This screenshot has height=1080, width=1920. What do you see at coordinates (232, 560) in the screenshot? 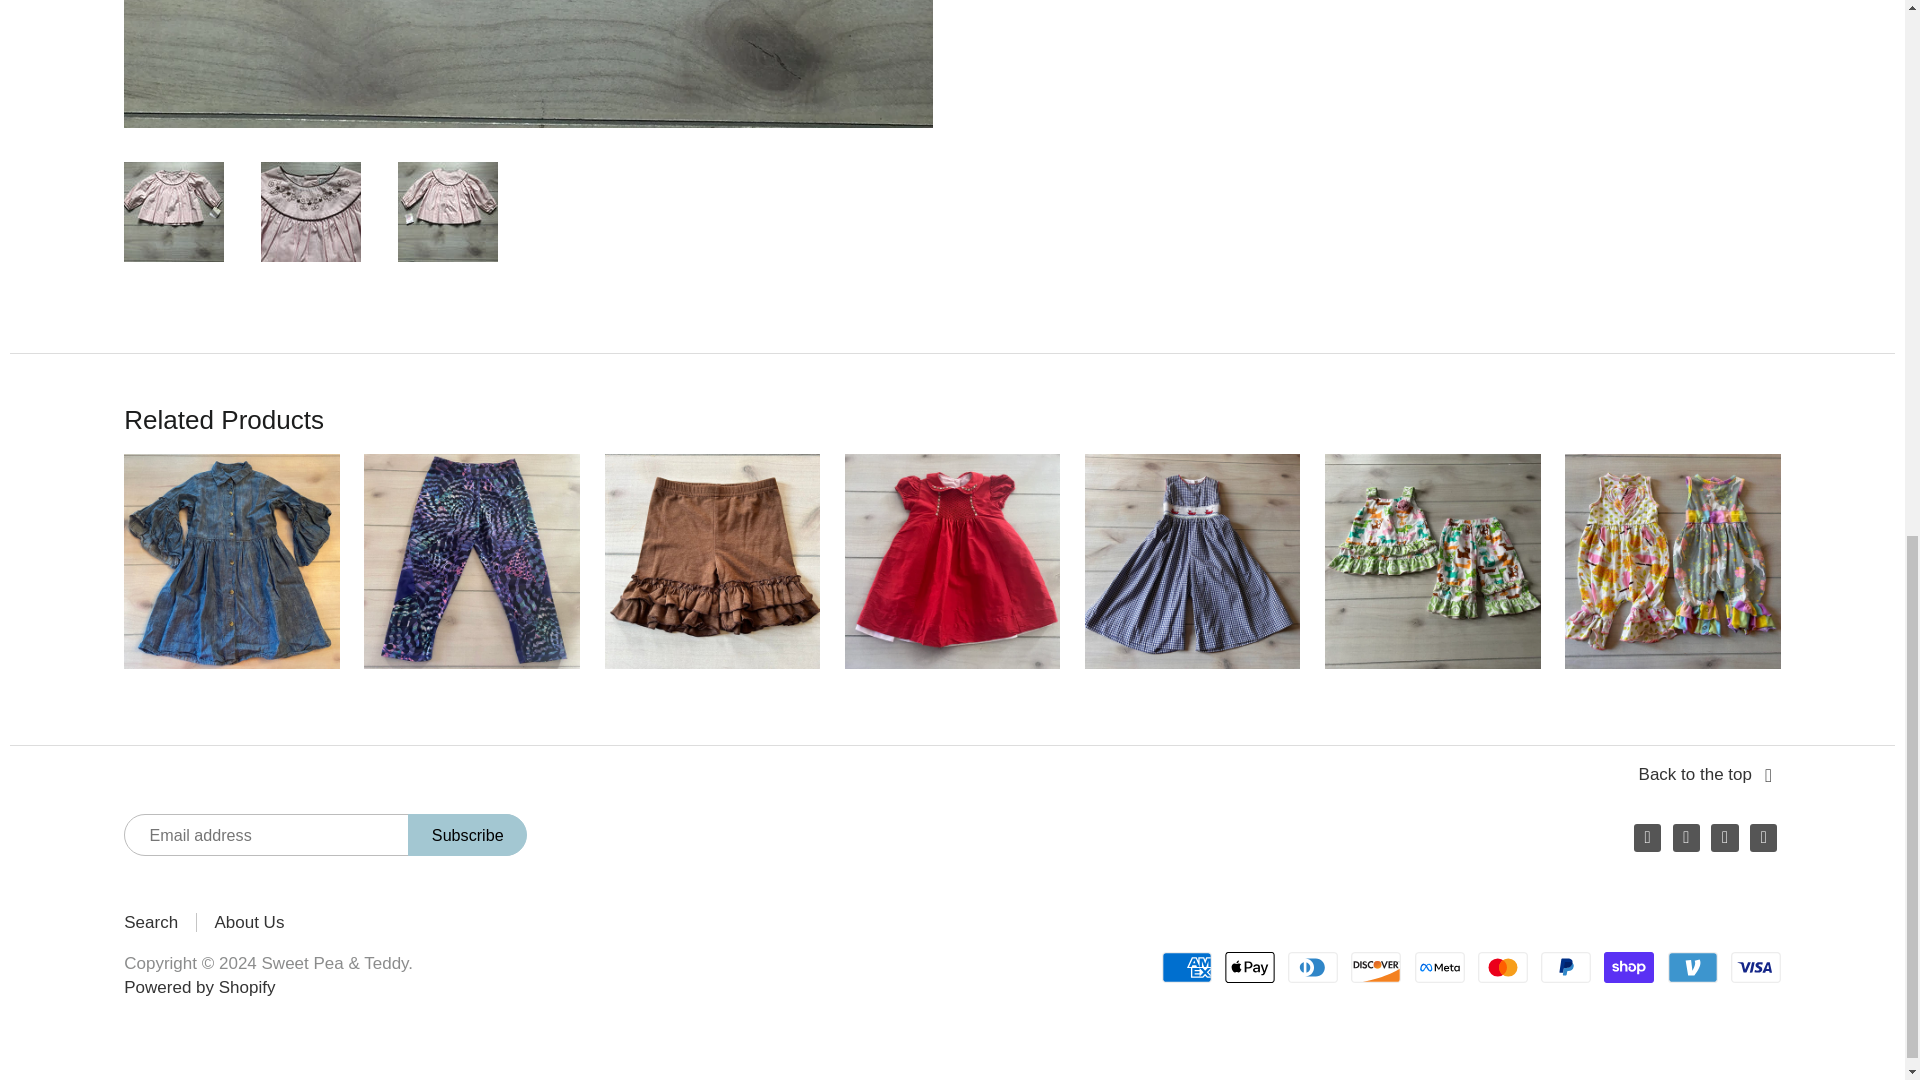
I see `A.T.U.N. Denim Bell Sleeve Dress` at bounding box center [232, 560].